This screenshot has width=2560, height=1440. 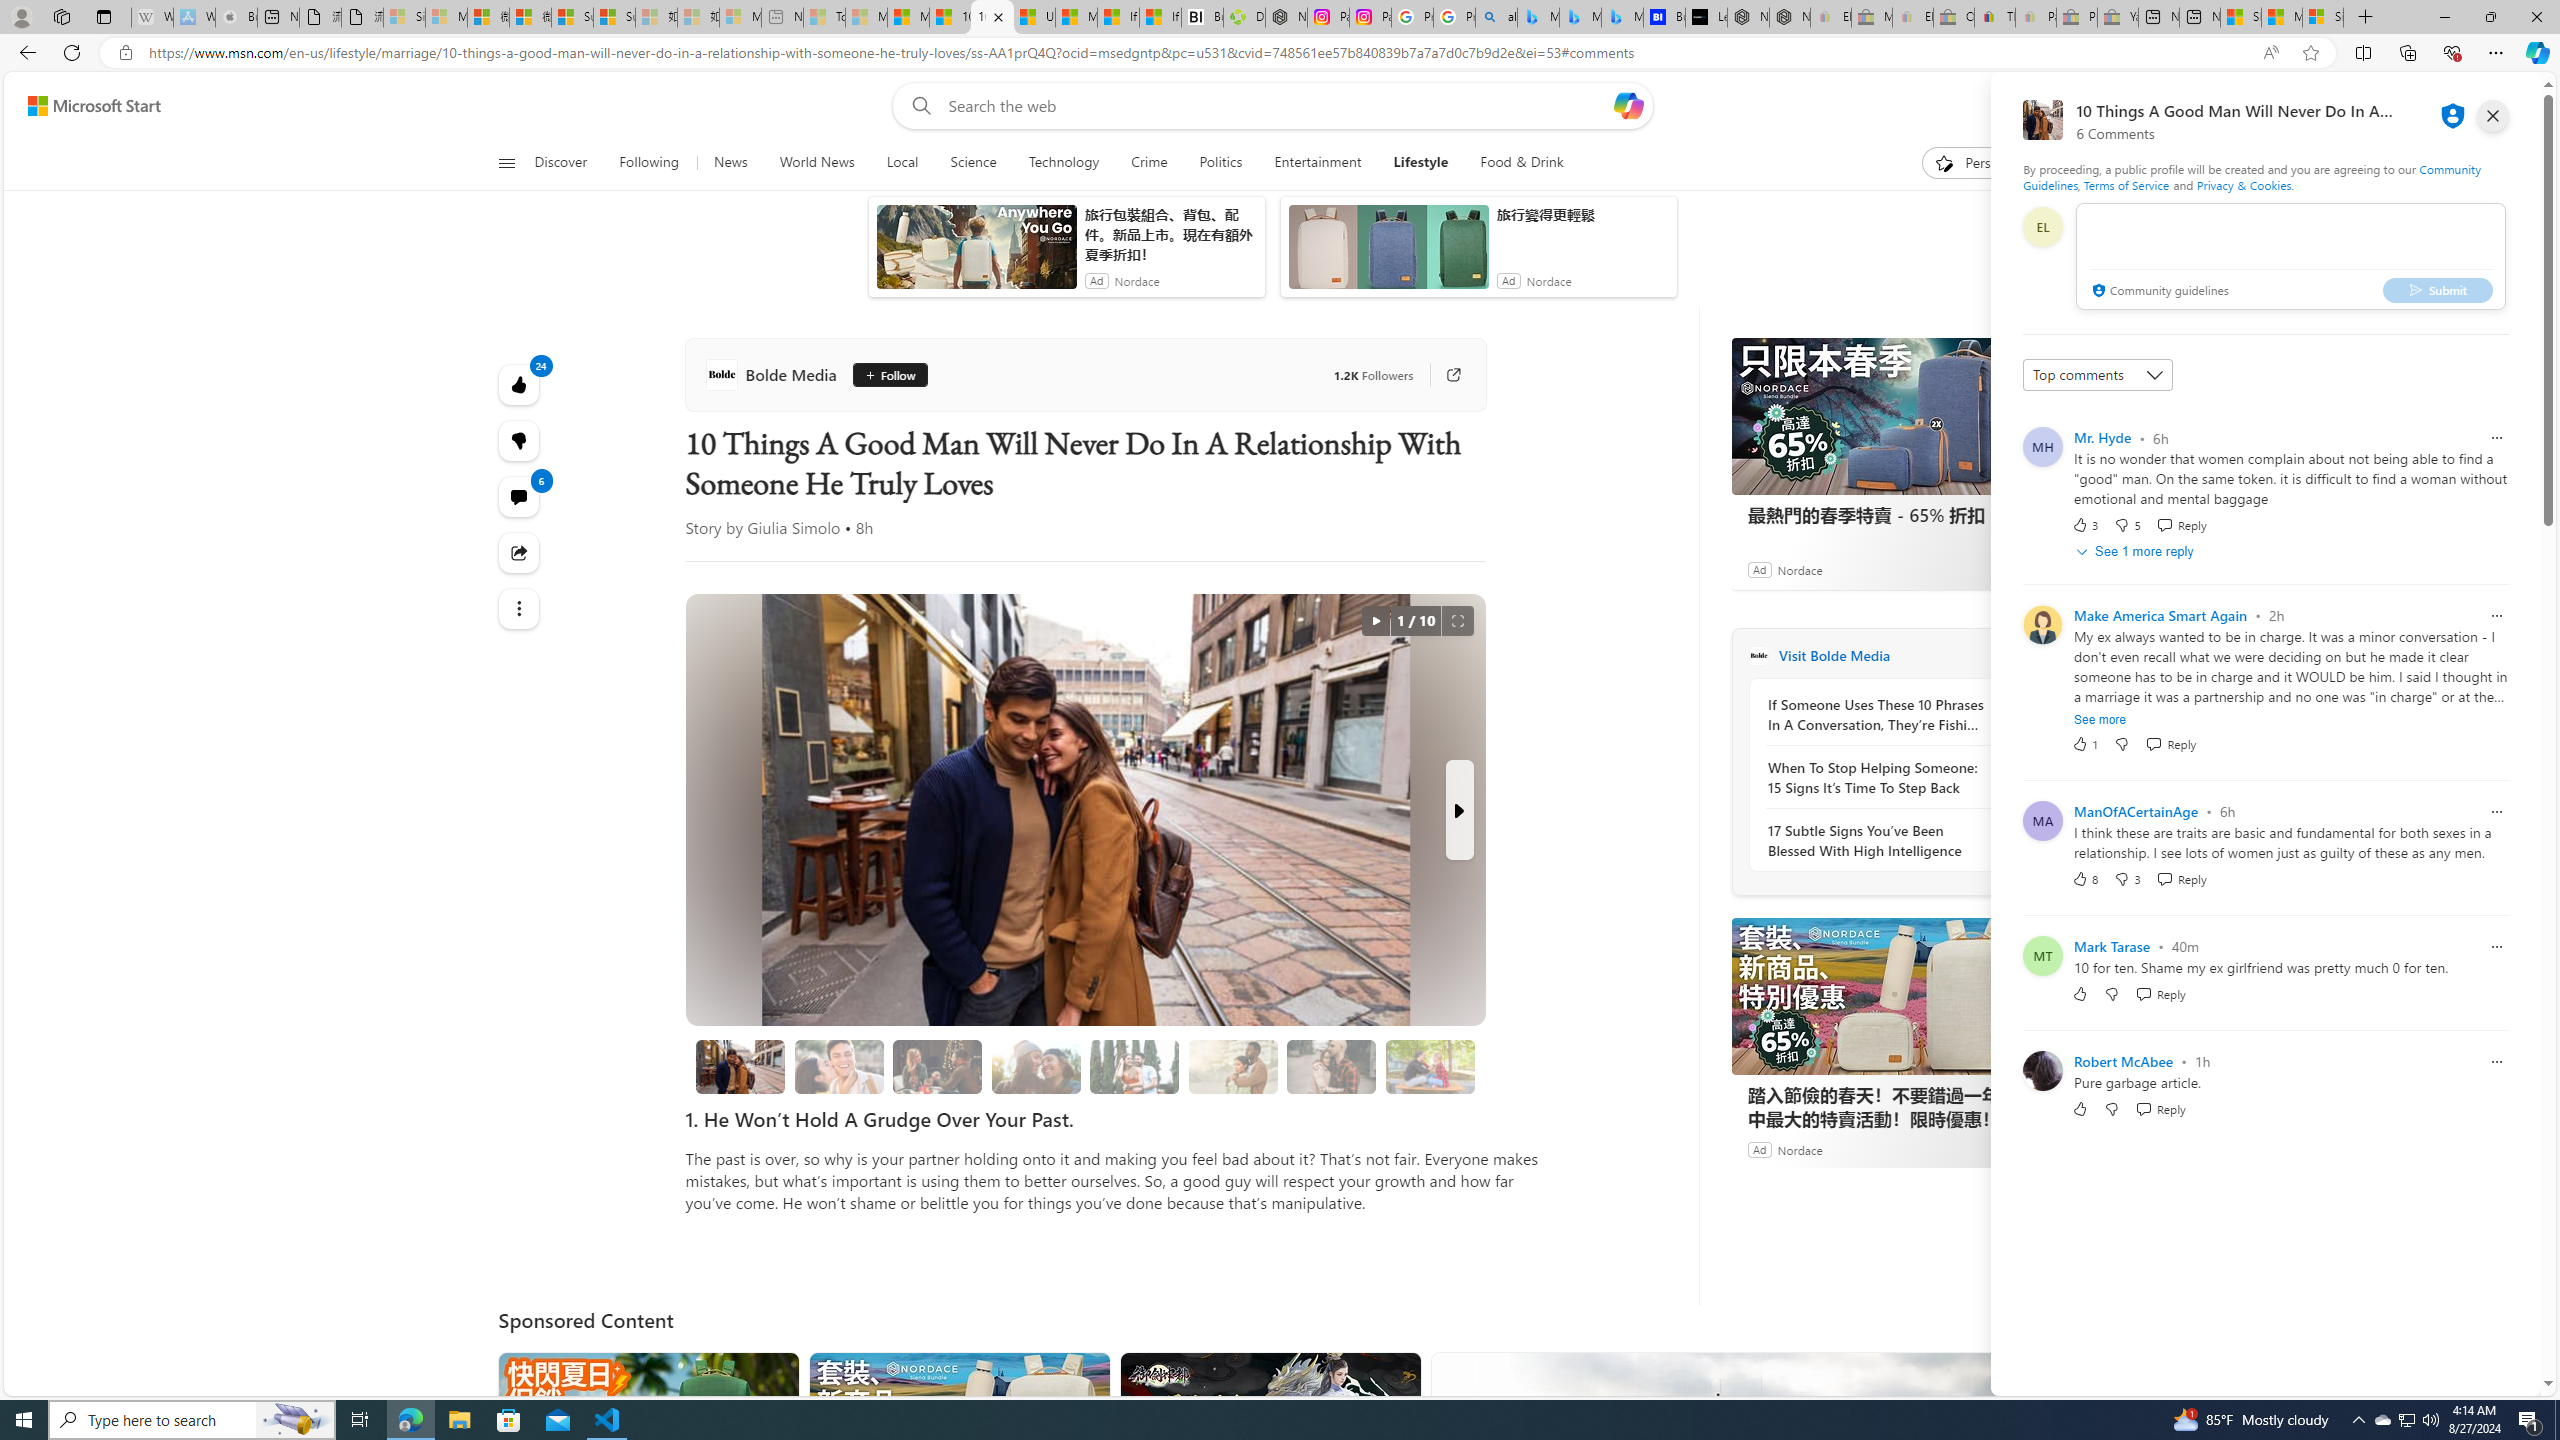 What do you see at coordinates (520, 496) in the screenshot?
I see `View comments 6 Comment` at bounding box center [520, 496].